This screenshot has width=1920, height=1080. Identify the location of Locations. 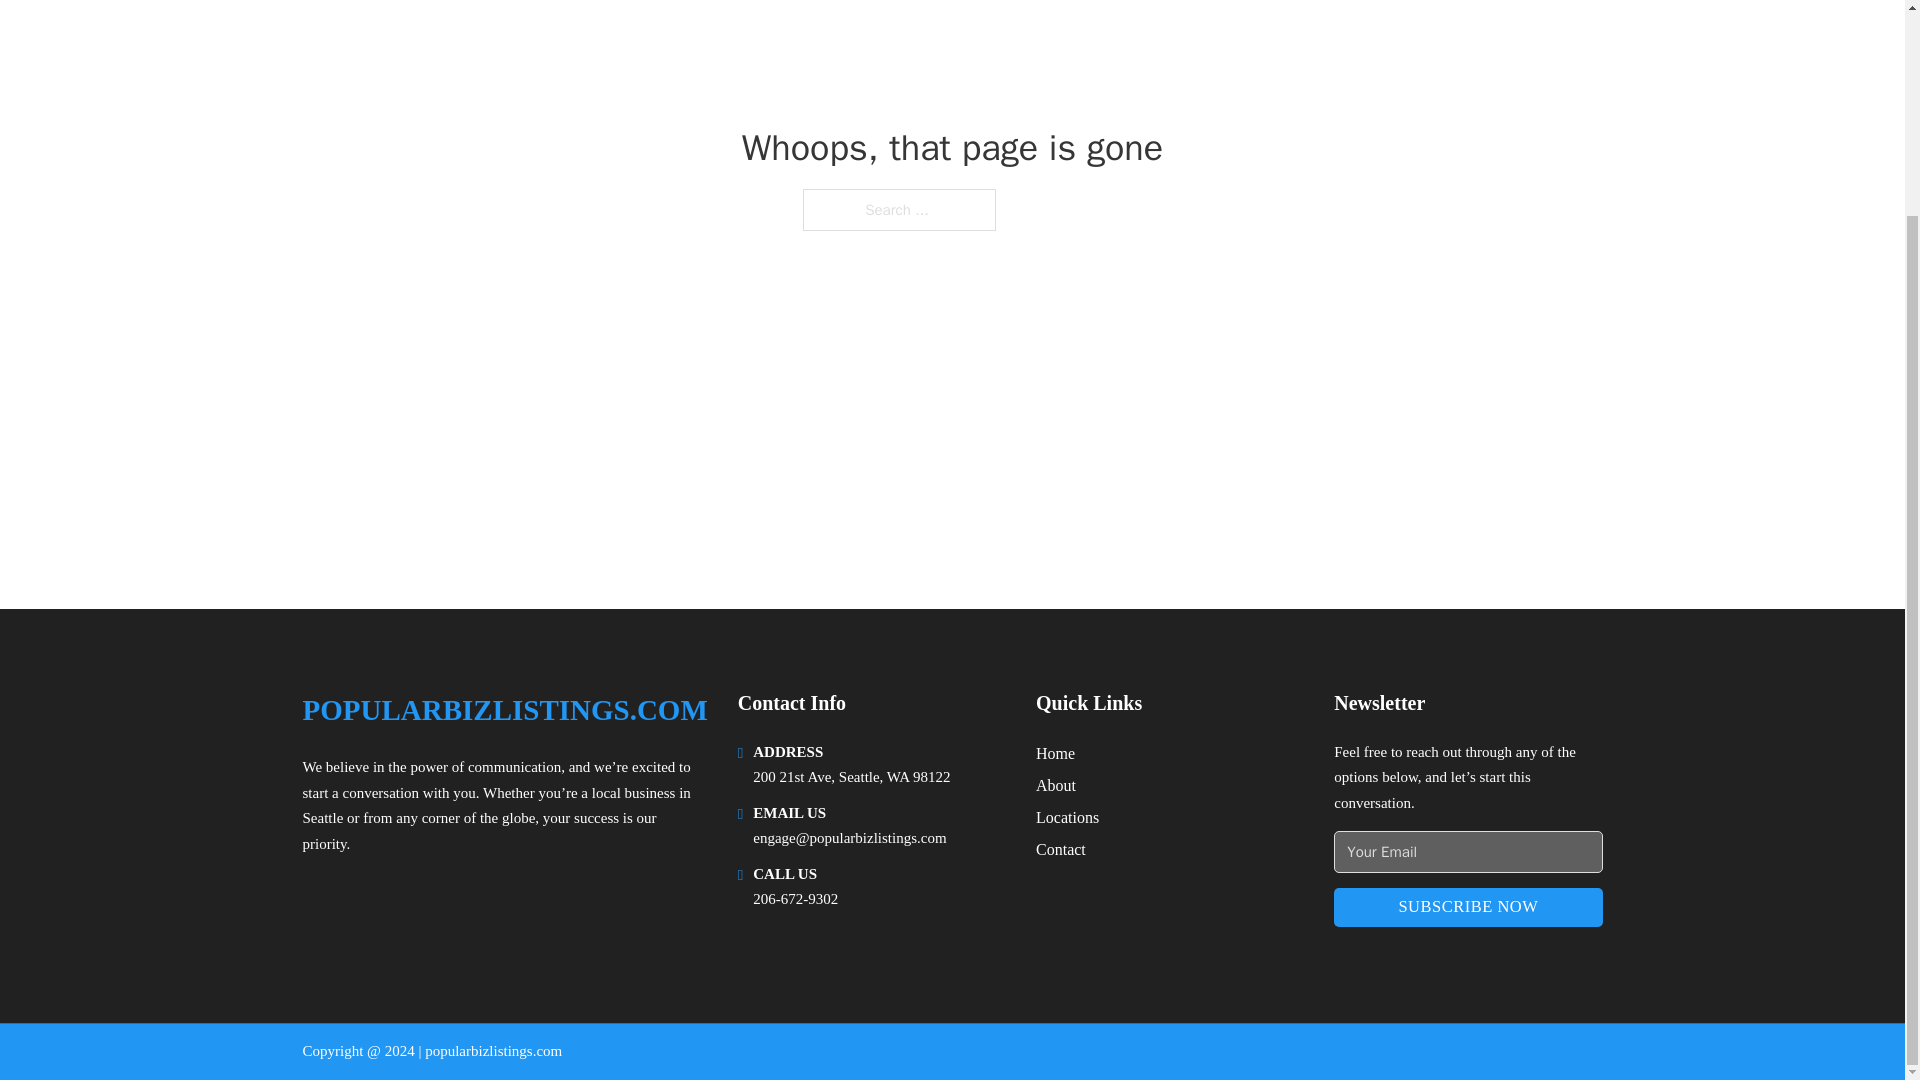
(1067, 816).